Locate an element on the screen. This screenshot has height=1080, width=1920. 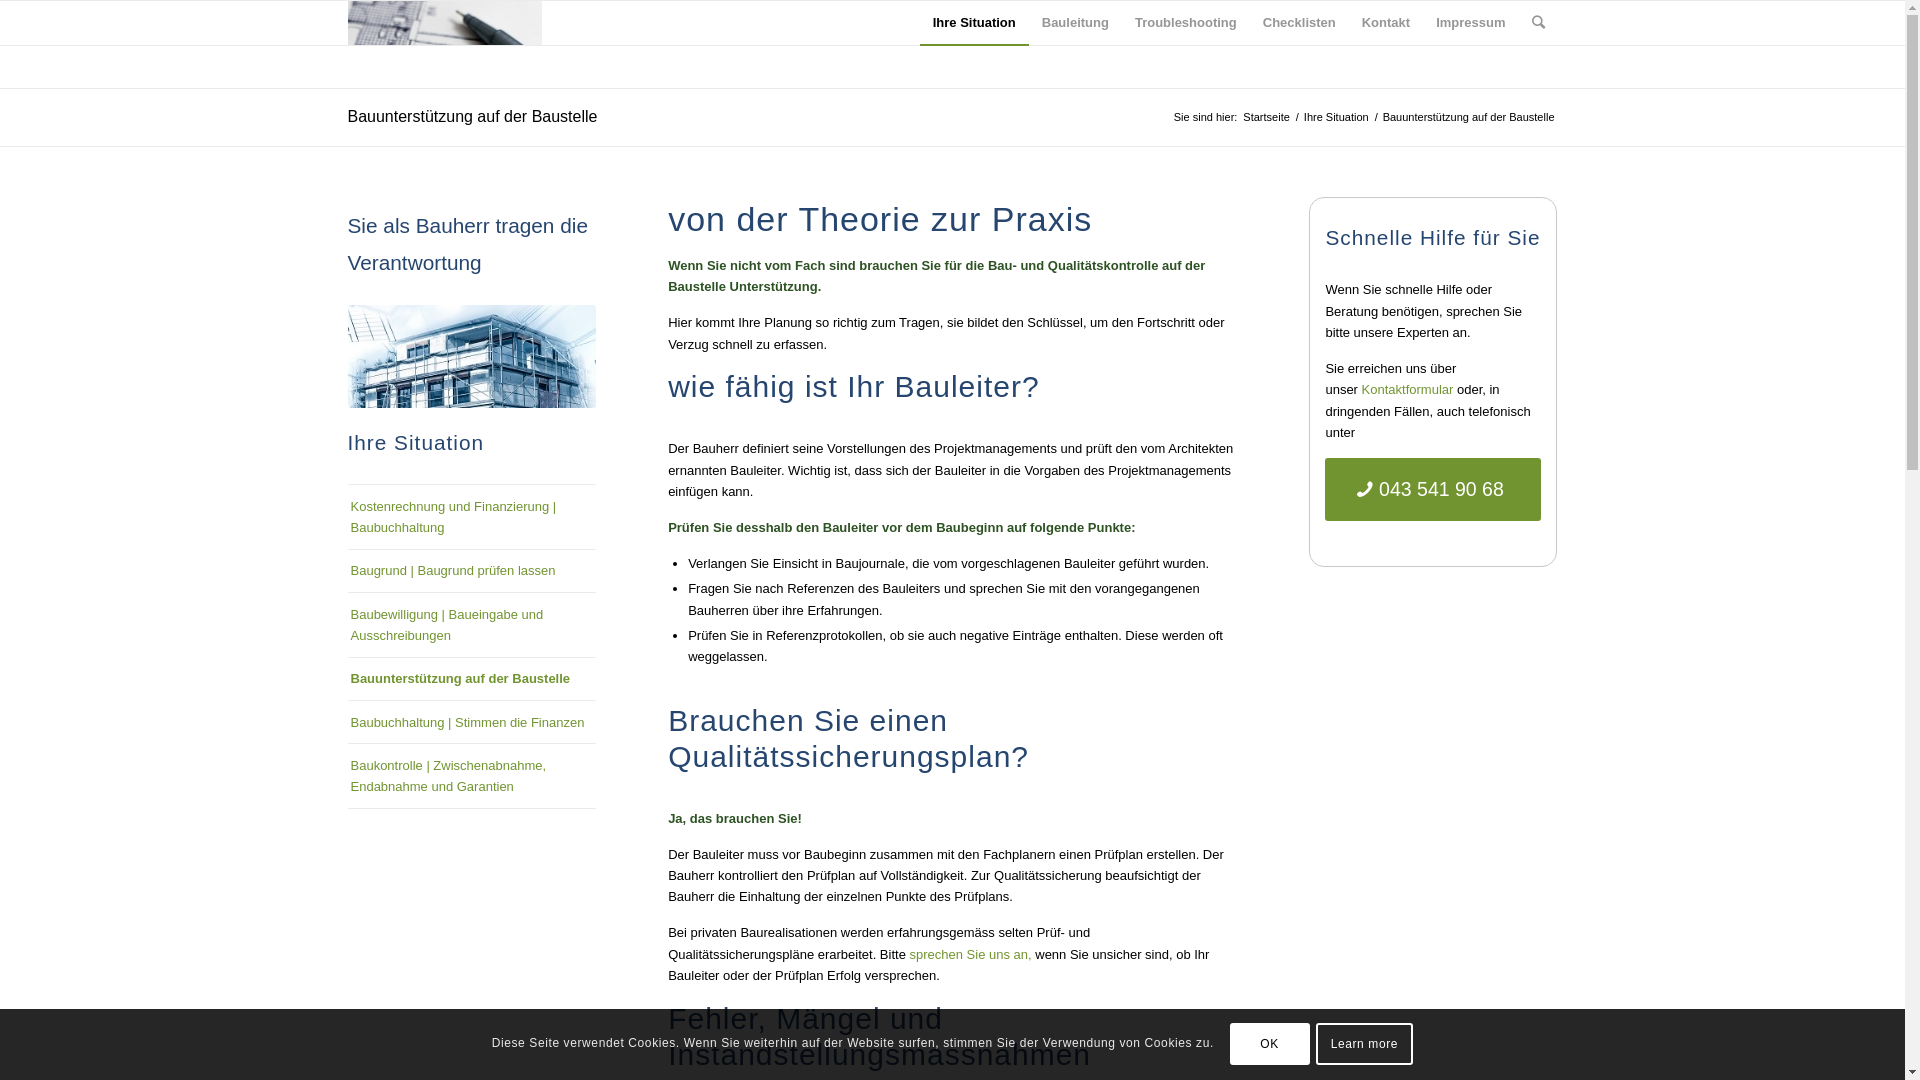
OK is located at coordinates (1270, 1044).